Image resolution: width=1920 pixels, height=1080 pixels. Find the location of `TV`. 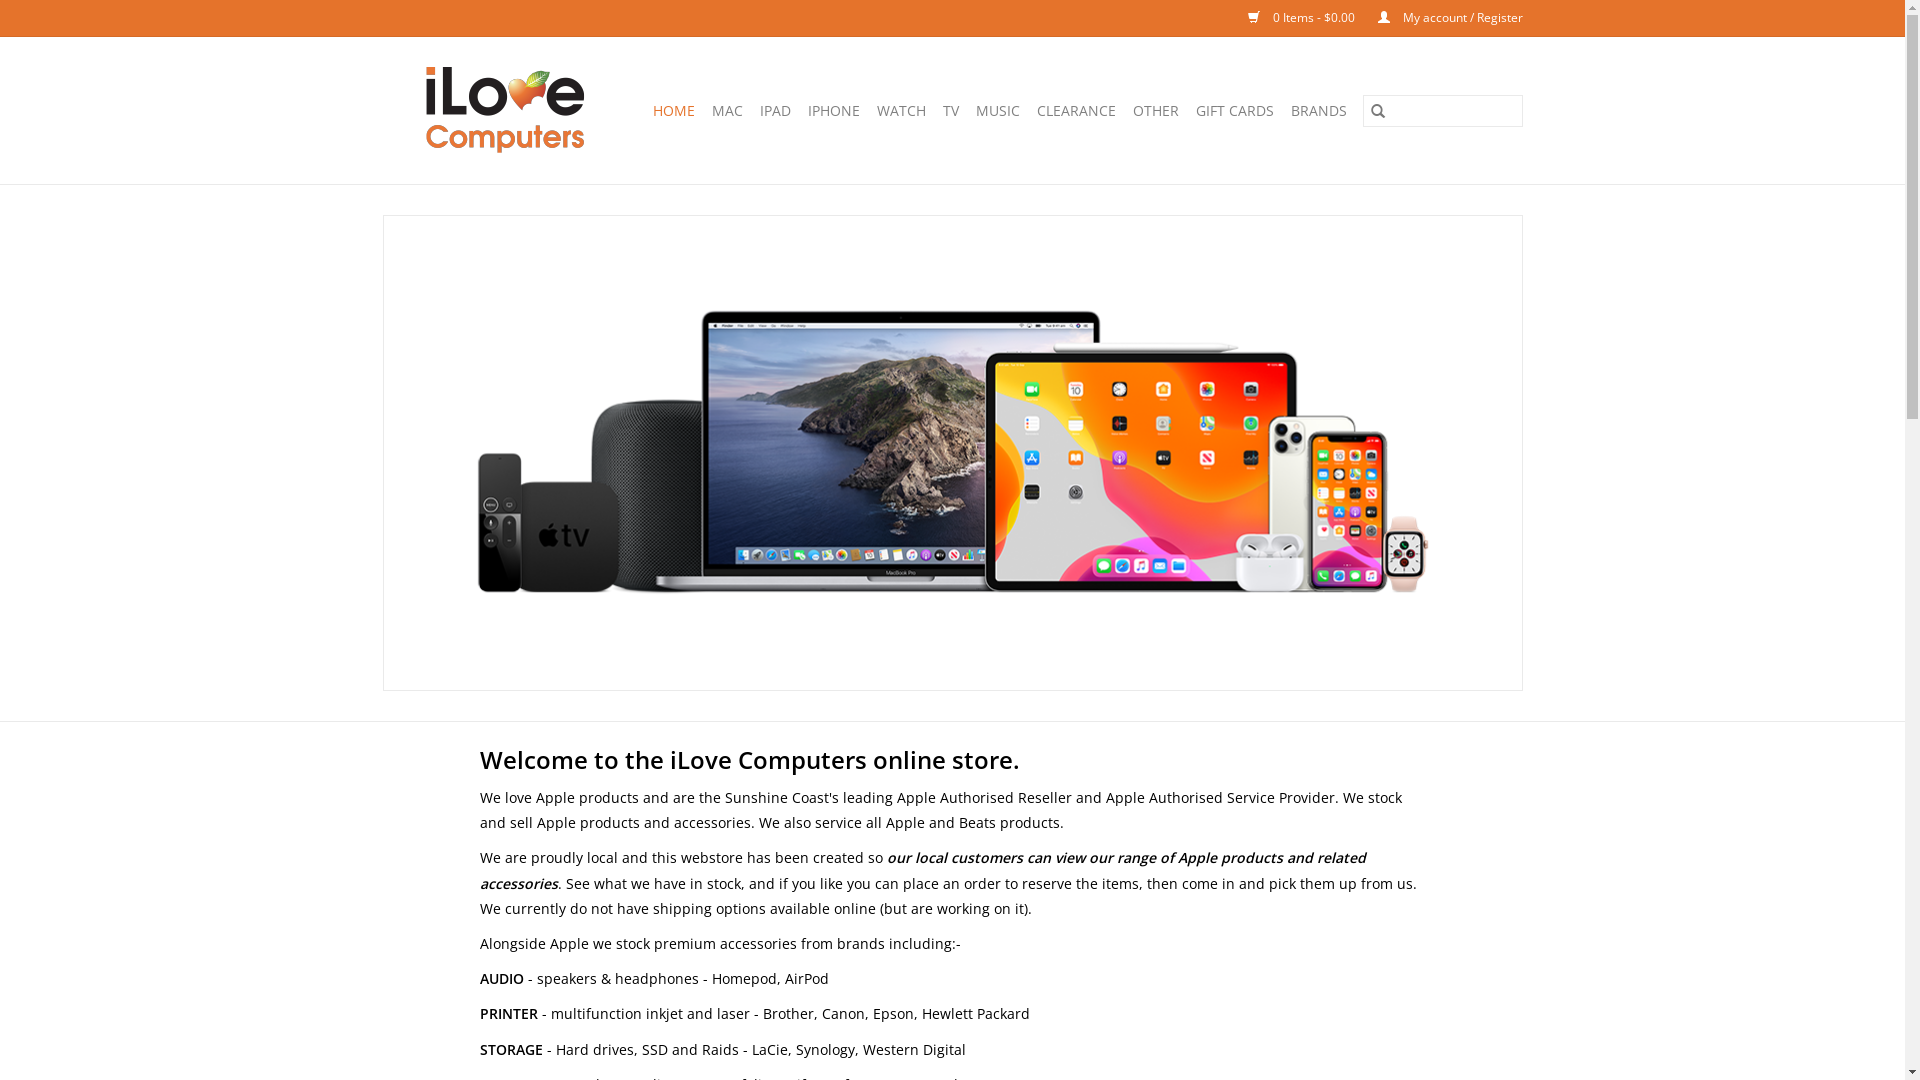

TV is located at coordinates (950, 110).